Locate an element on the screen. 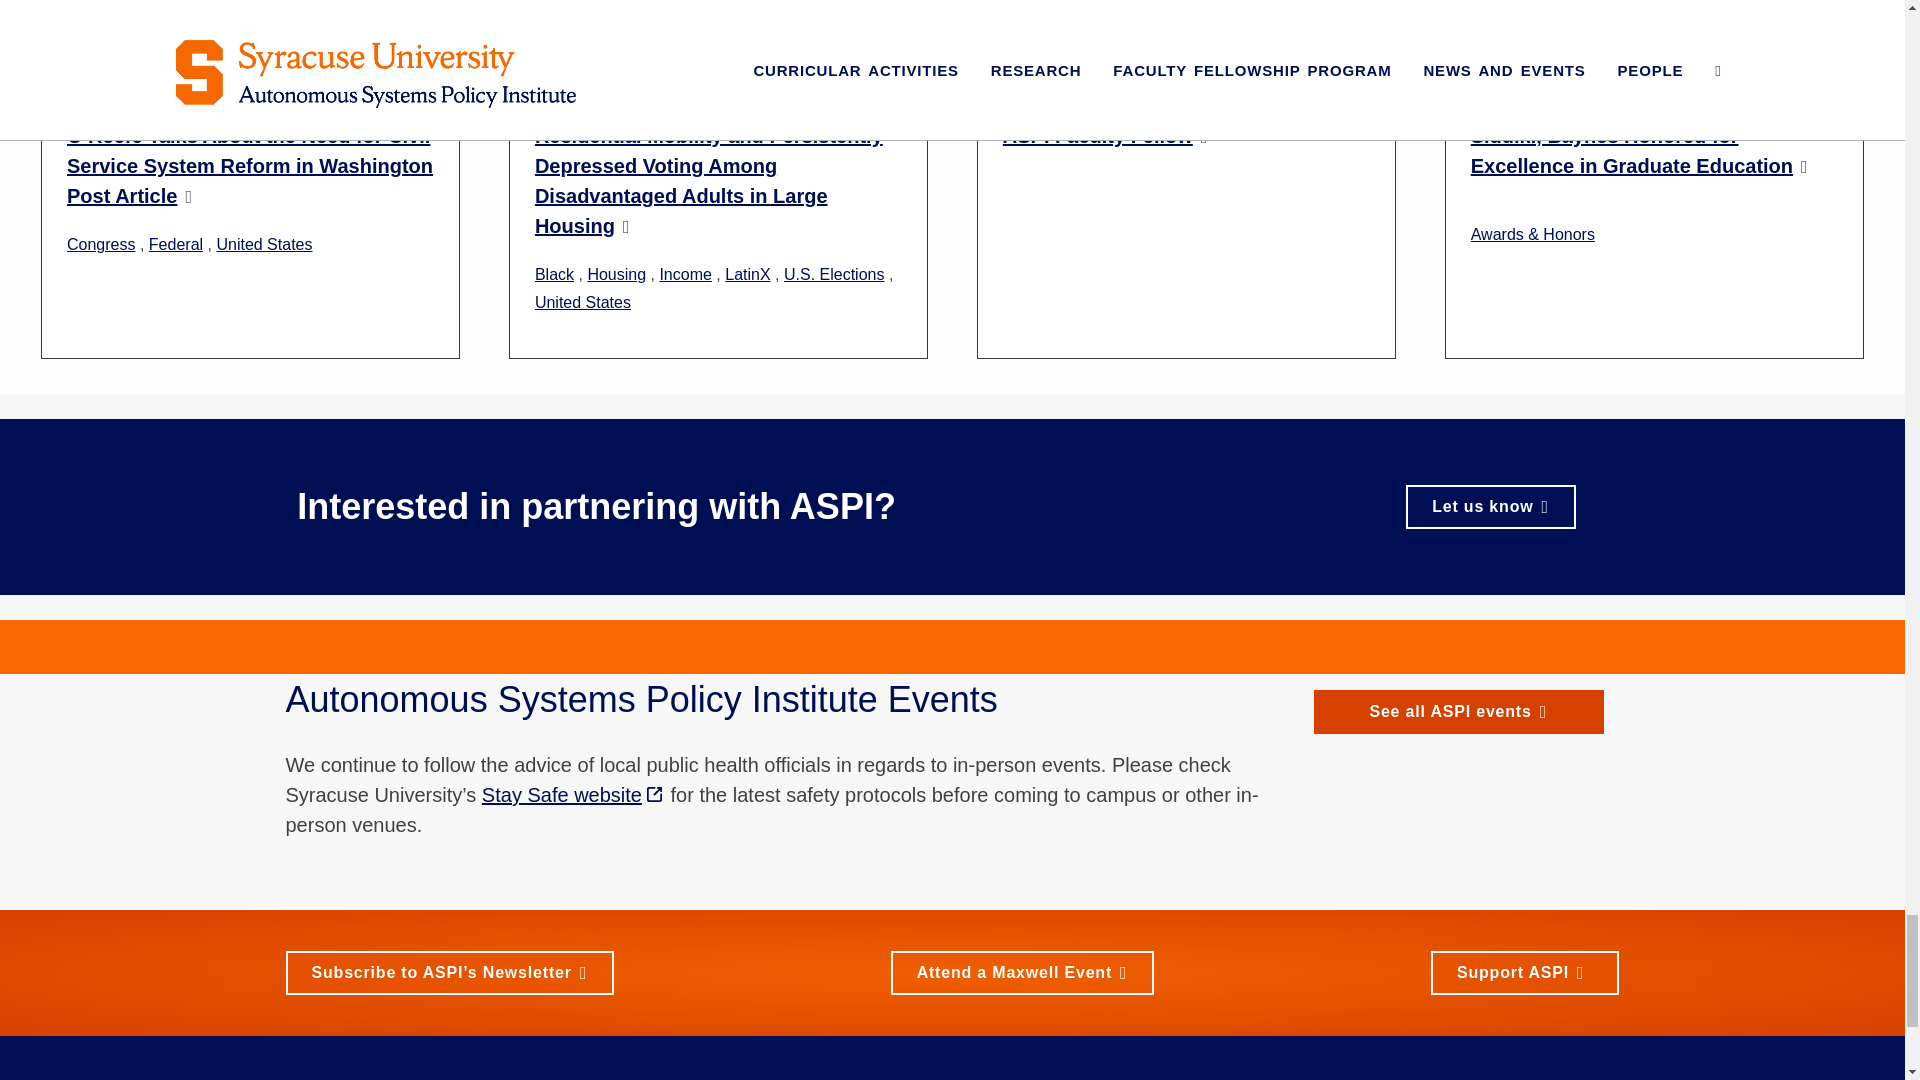  United States is located at coordinates (263, 244).